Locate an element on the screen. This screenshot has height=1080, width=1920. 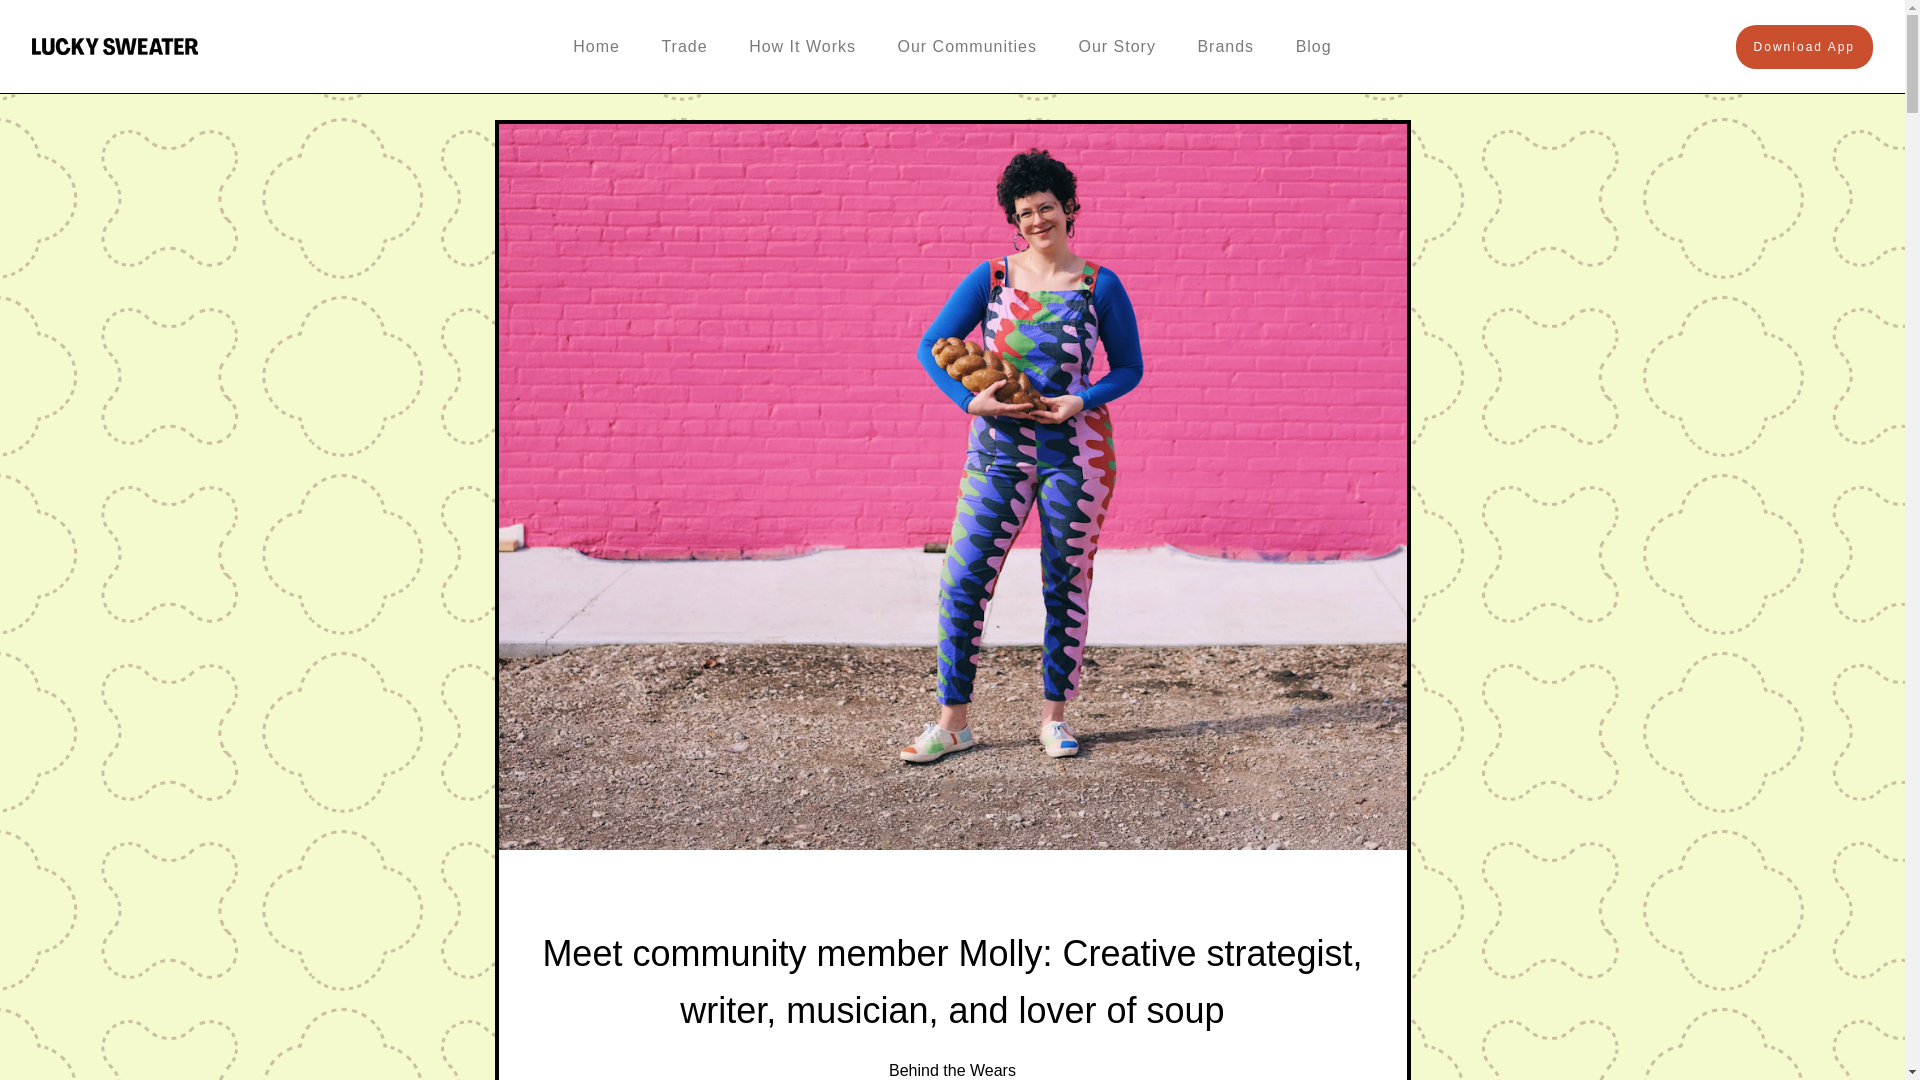
How It Works is located at coordinates (802, 46).